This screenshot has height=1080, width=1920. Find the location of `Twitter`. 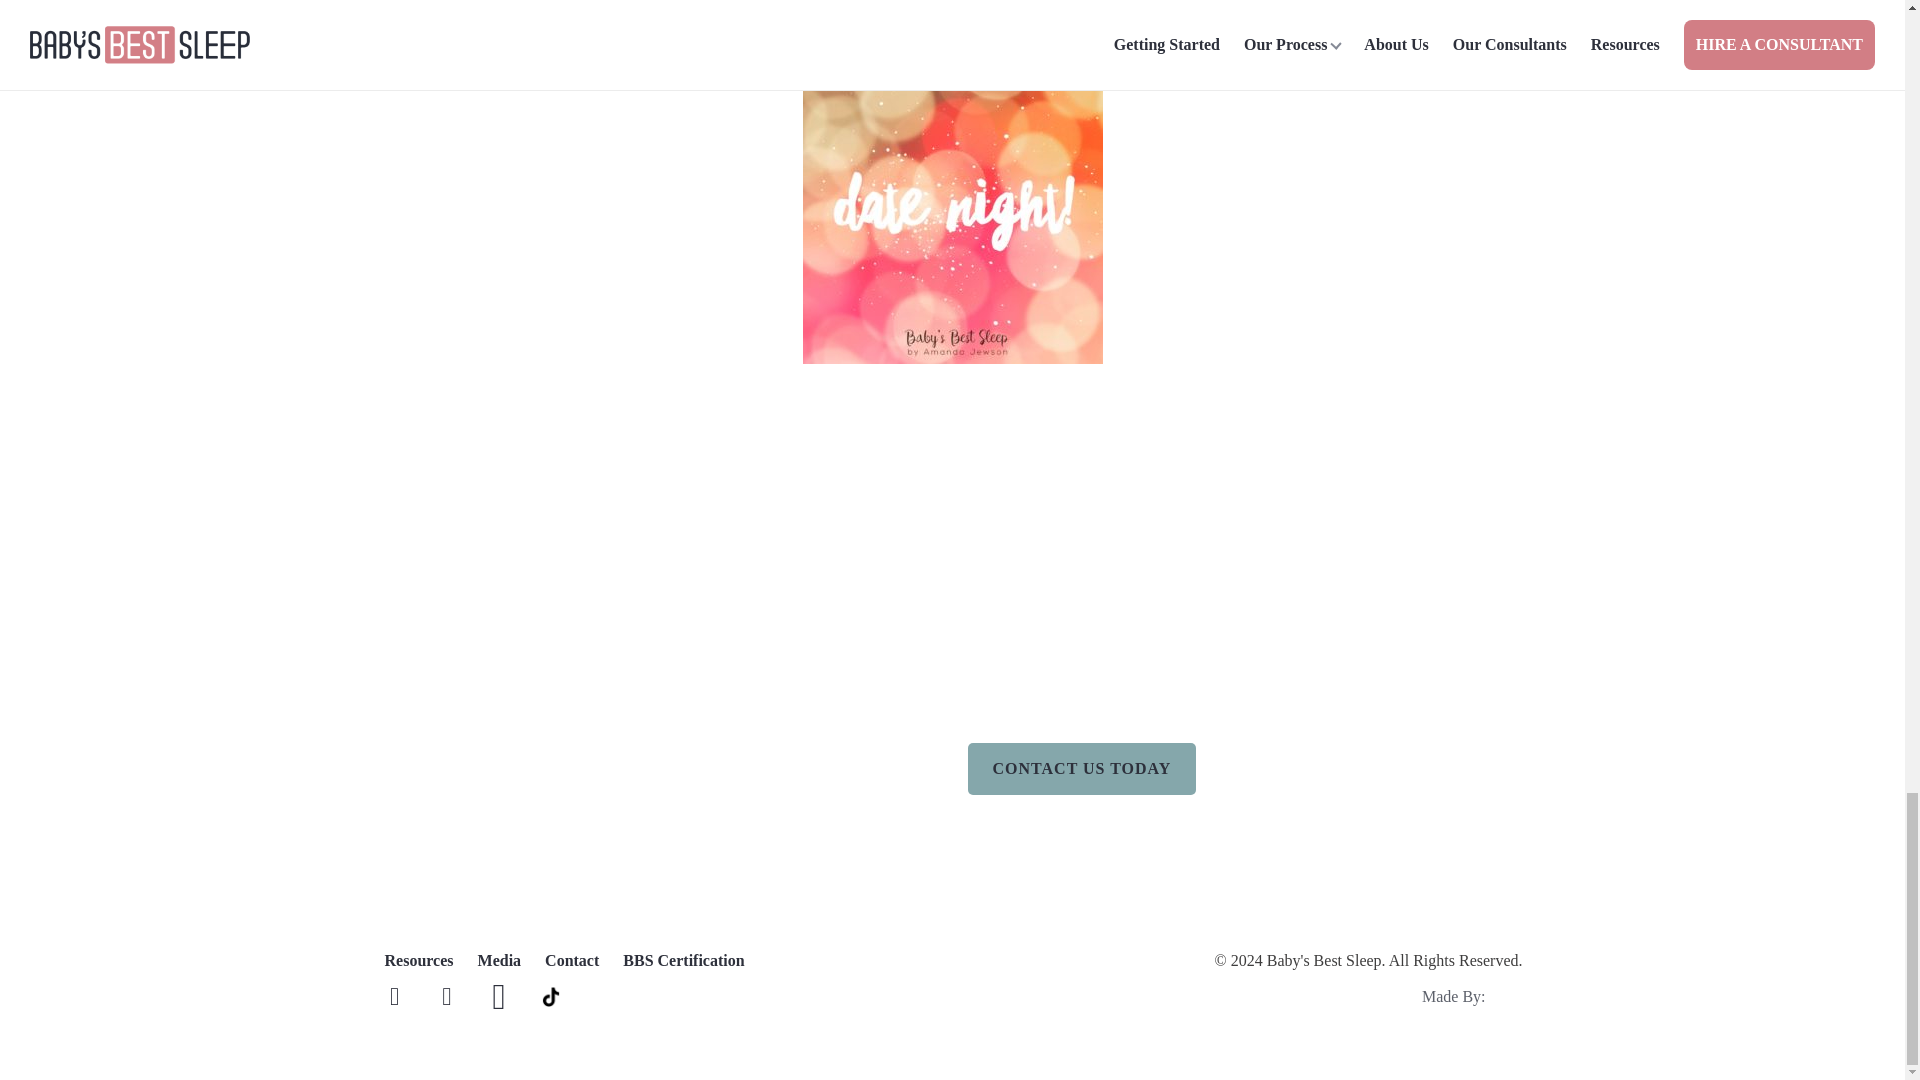

Twitter is located at coordinates (446, 996).